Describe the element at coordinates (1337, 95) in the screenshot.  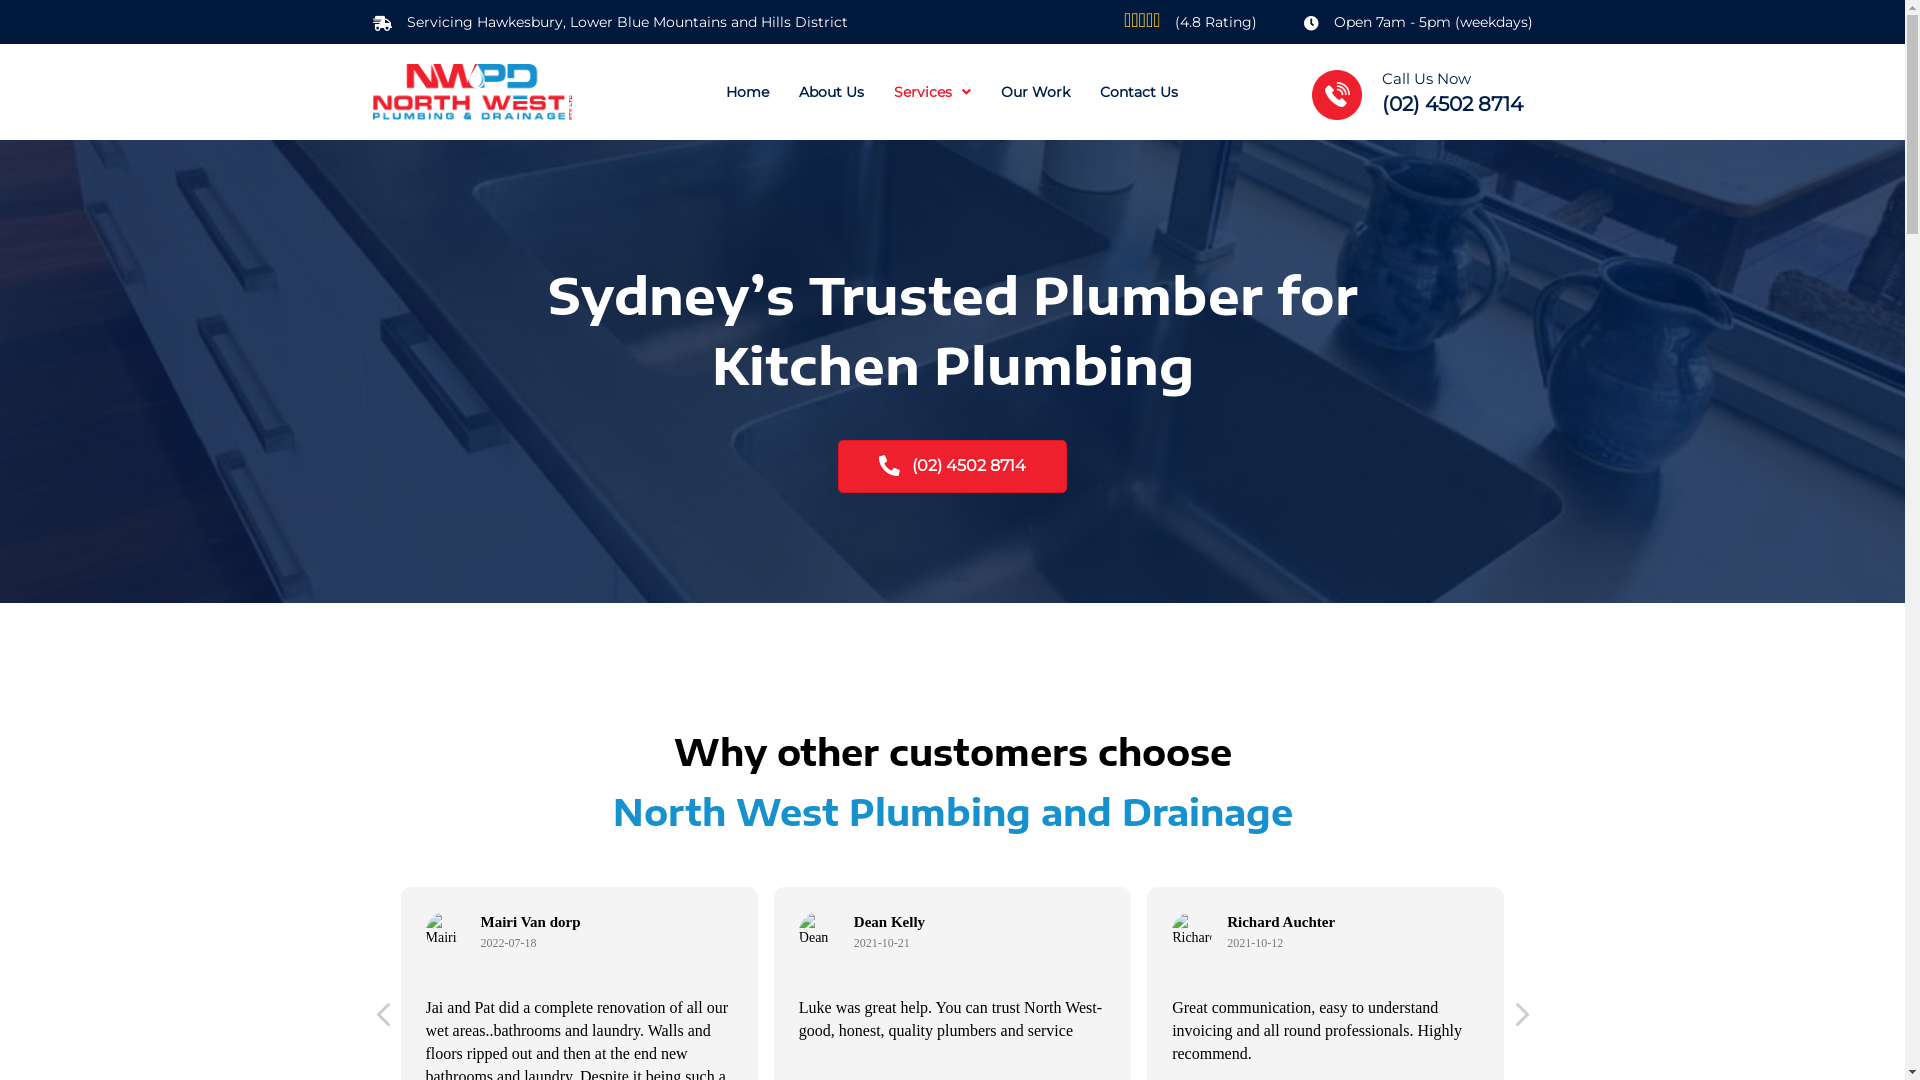
I see `call (3)` at that location.